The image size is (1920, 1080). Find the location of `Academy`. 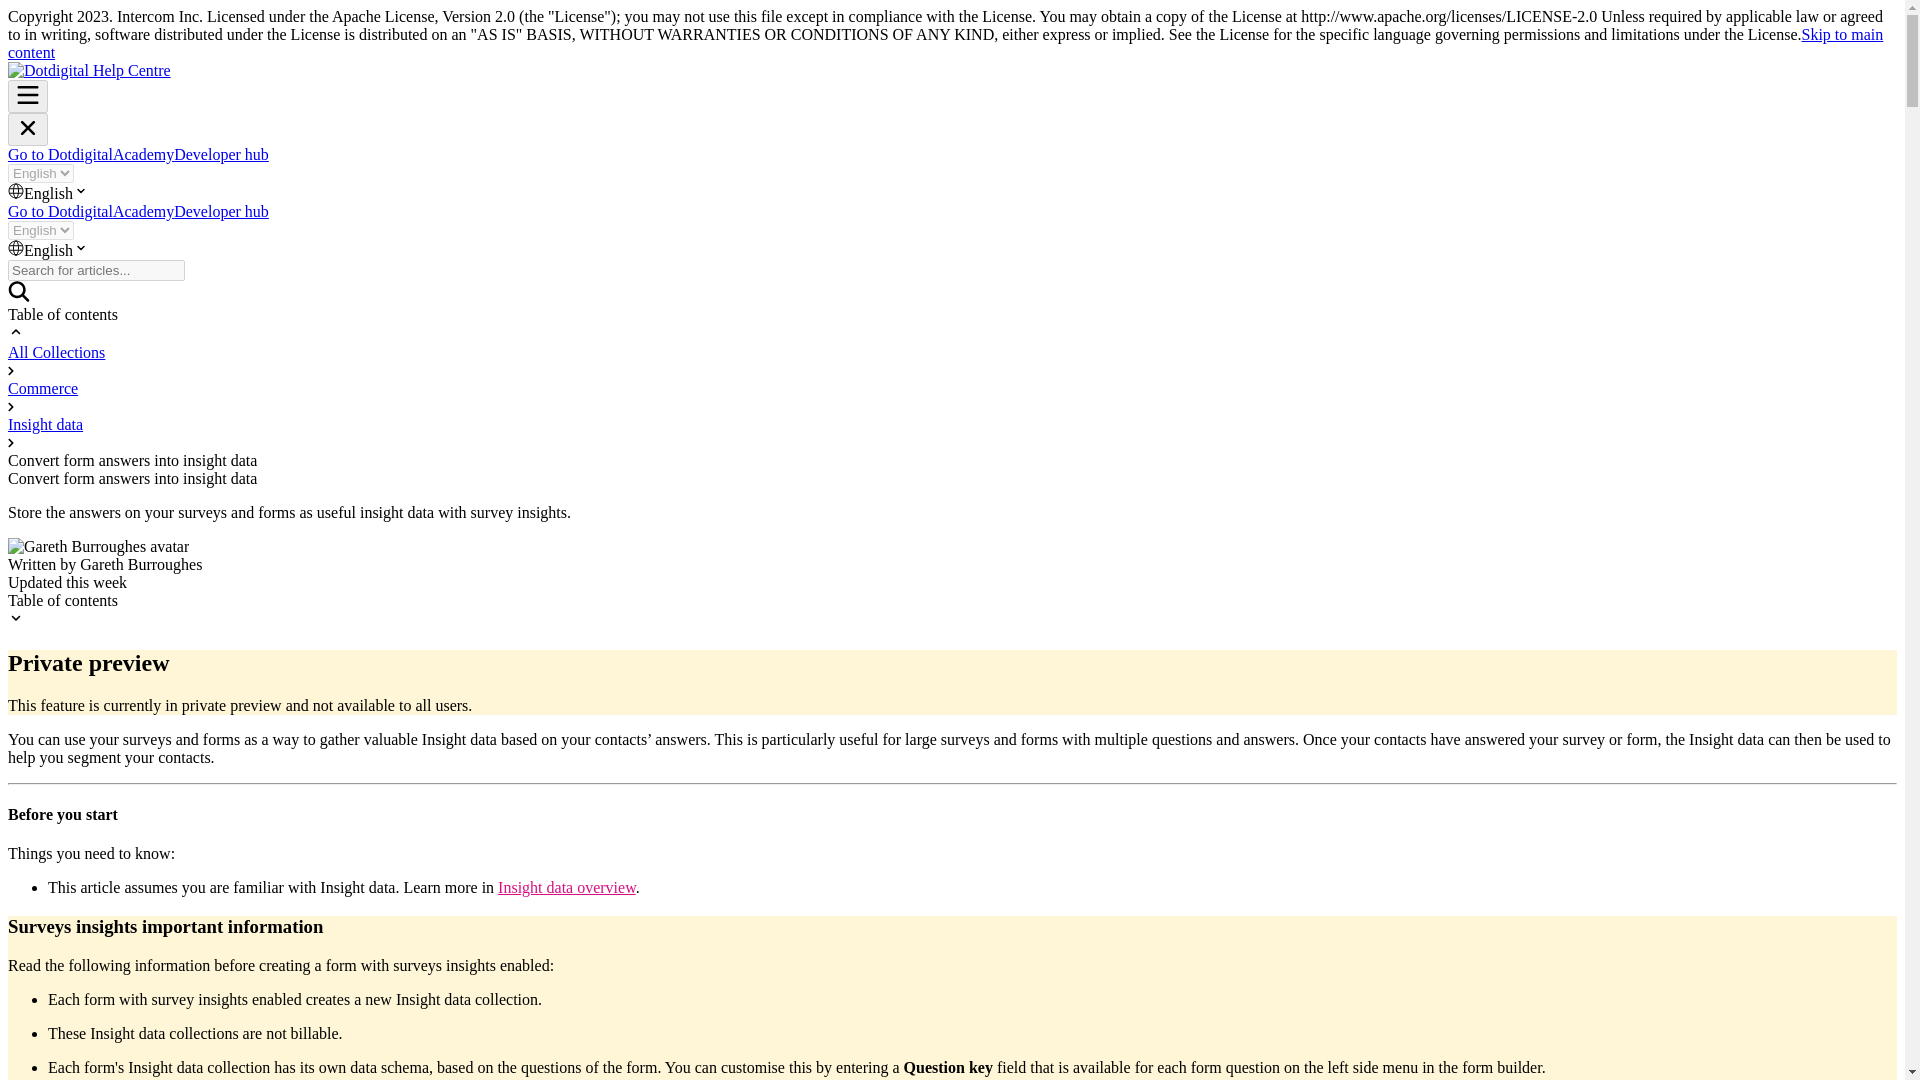

Academy is located at coordinates (144, 212).